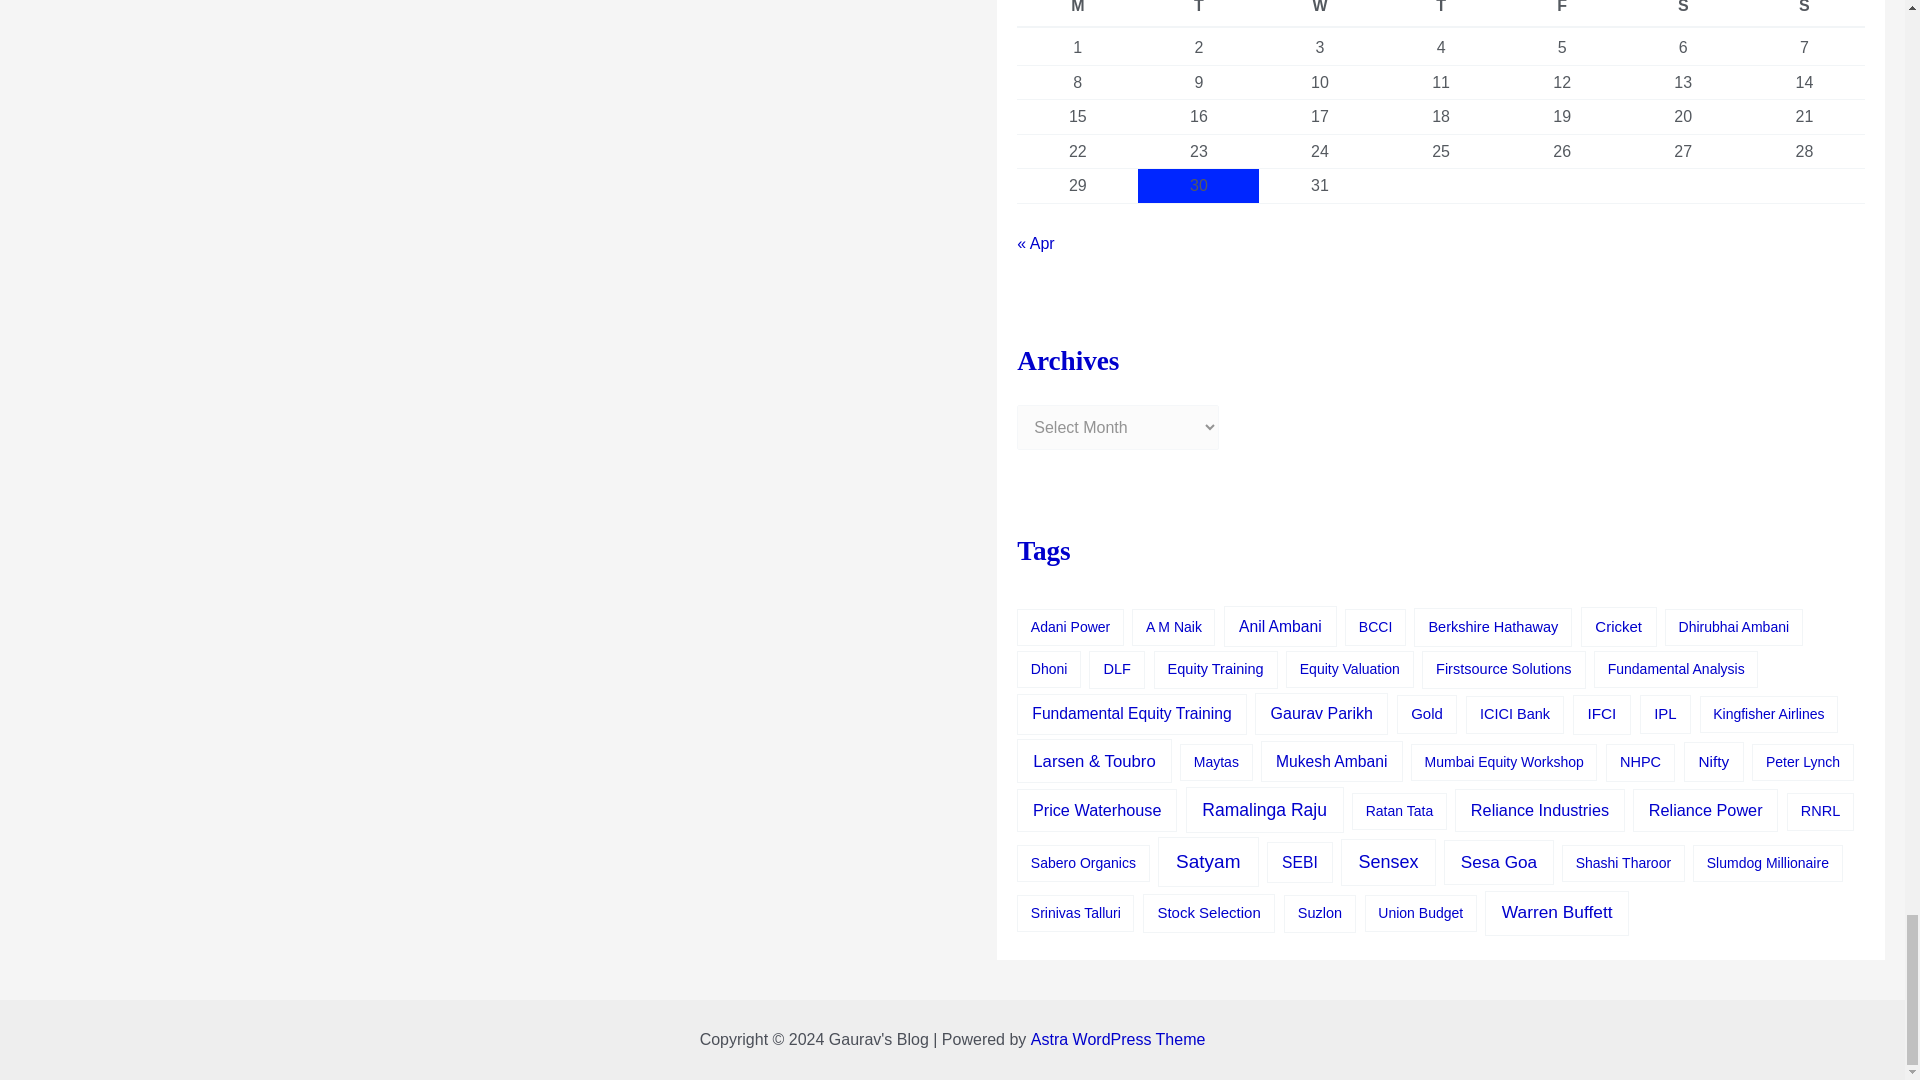 Image resolution: width=1920 pixels, height=1080 pixels. I want to click on Sunday, so click(1804, 14).